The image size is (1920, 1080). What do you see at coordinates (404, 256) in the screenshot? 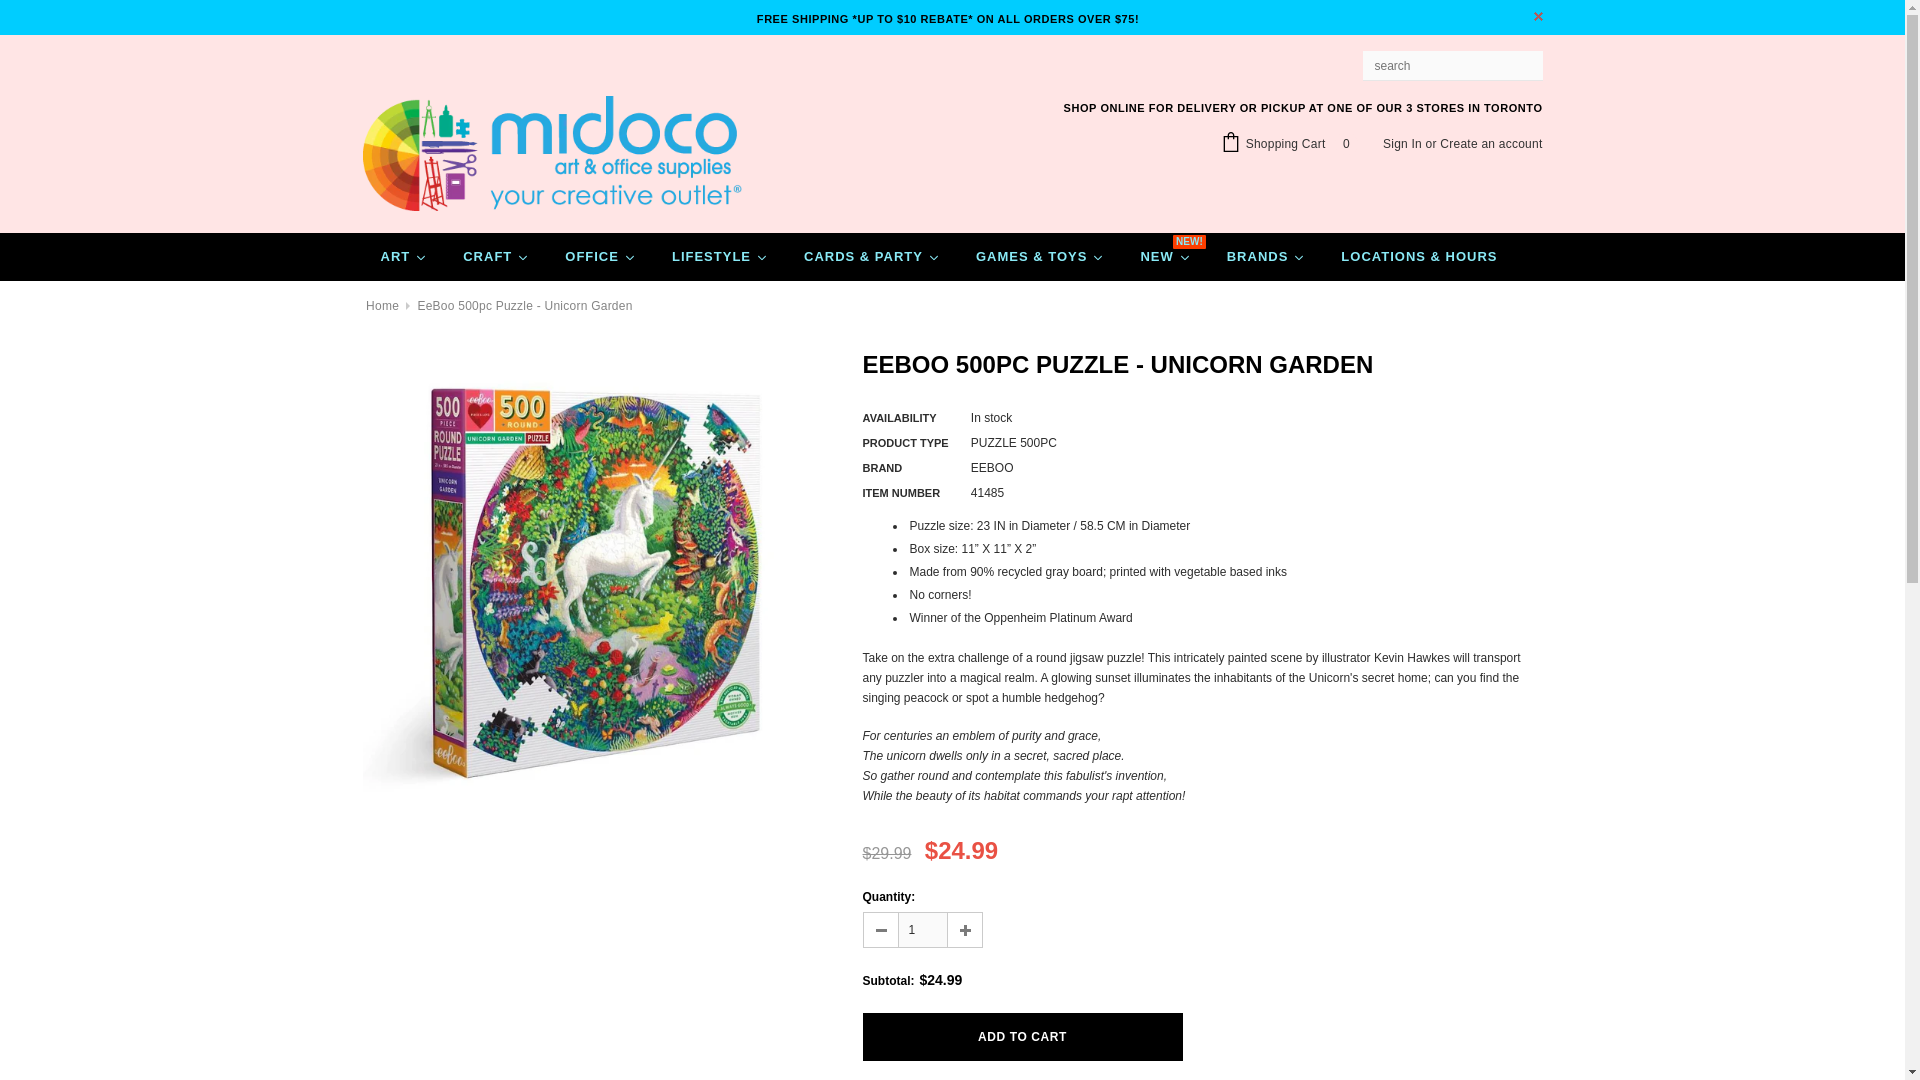
I see `ART` at bounding box center [404, 256].